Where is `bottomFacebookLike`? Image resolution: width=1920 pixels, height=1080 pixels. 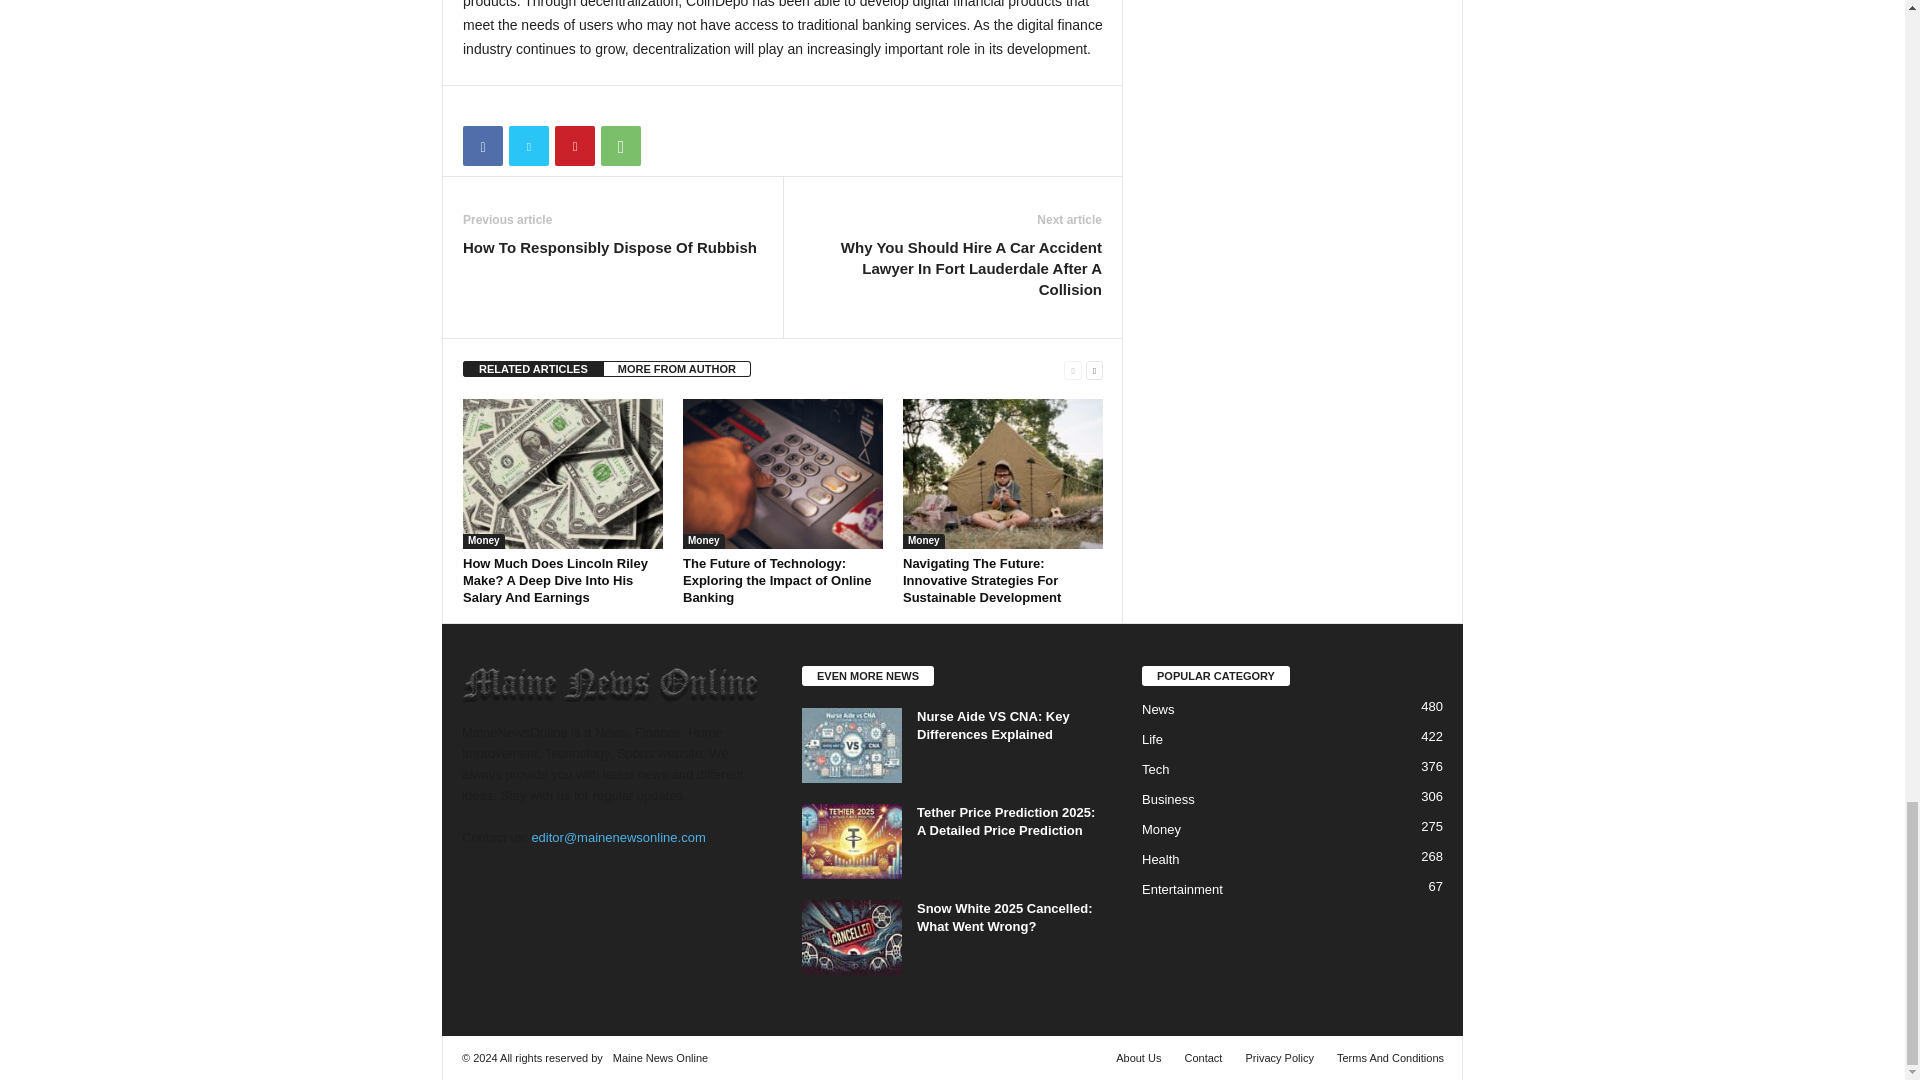
bottomFacebookLike is located at coordinates (515, 106).